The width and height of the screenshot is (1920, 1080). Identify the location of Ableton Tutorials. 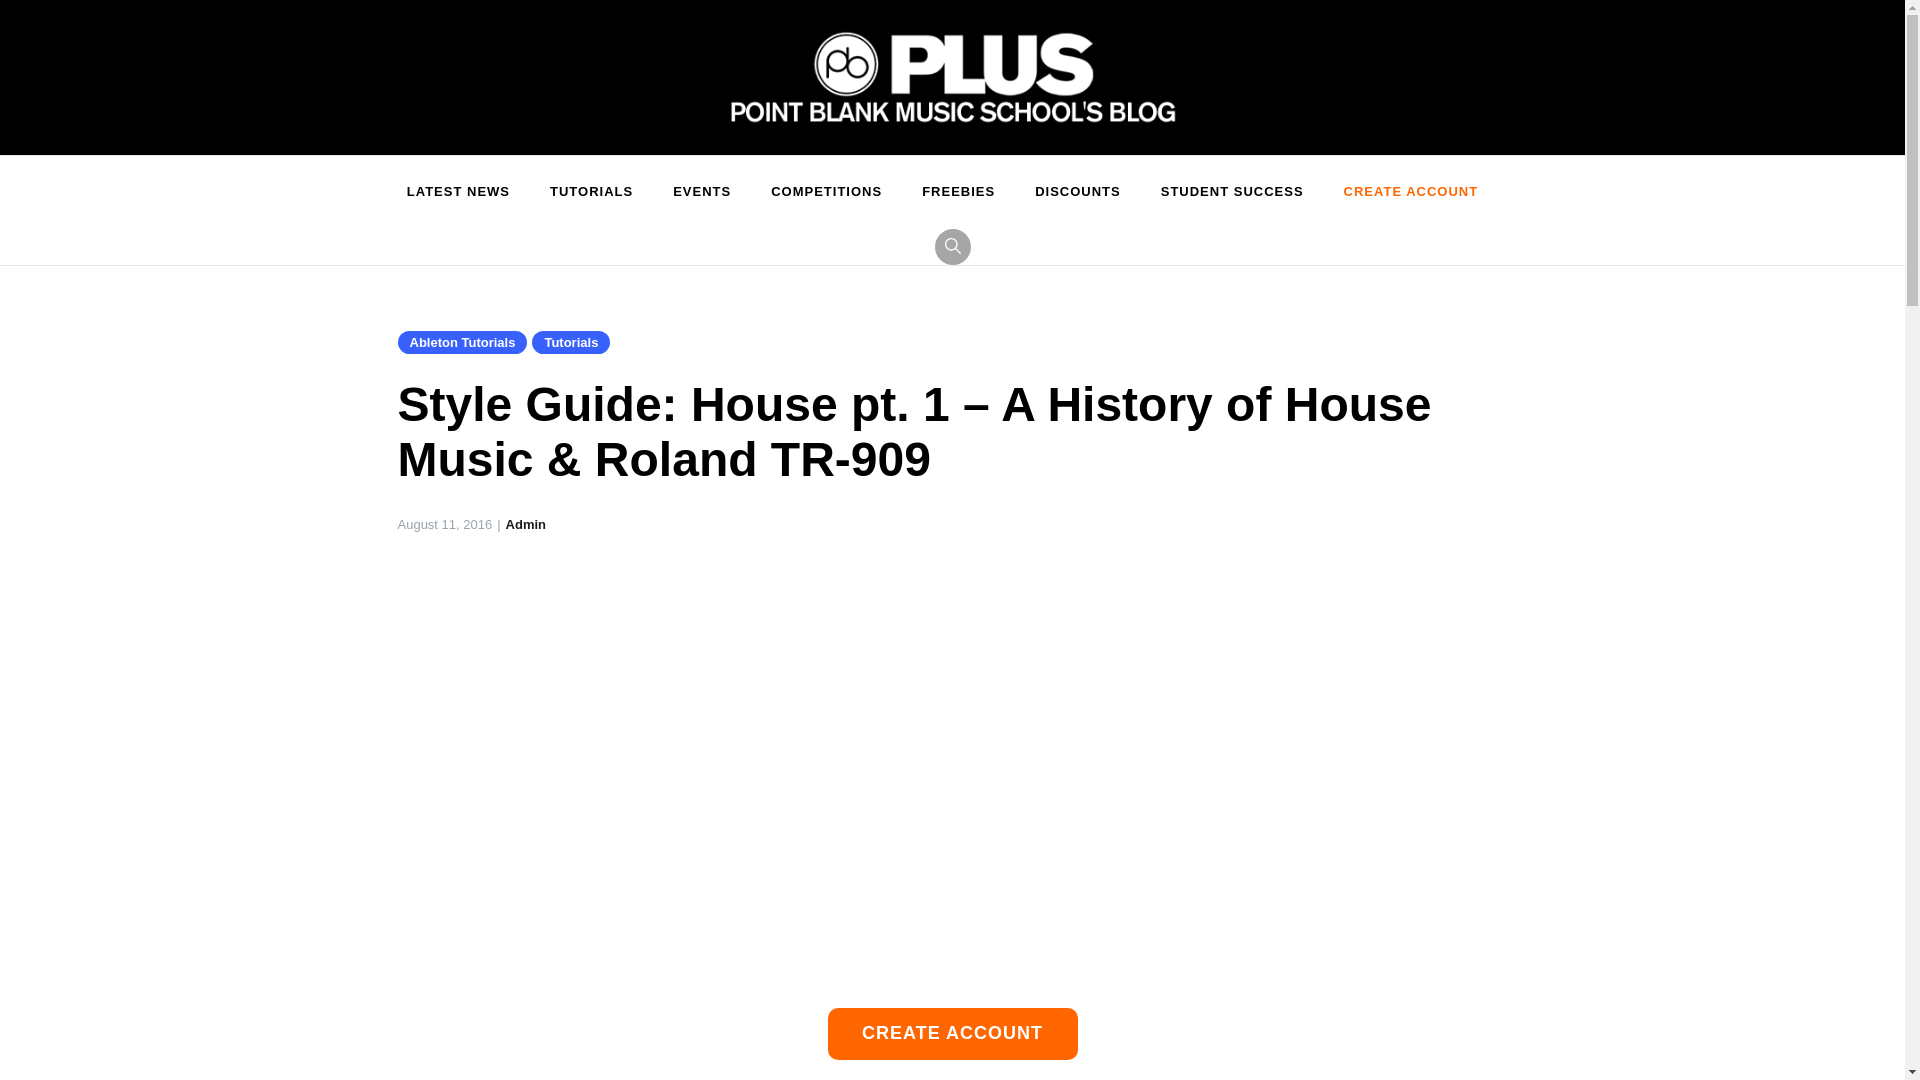
(462, 342).